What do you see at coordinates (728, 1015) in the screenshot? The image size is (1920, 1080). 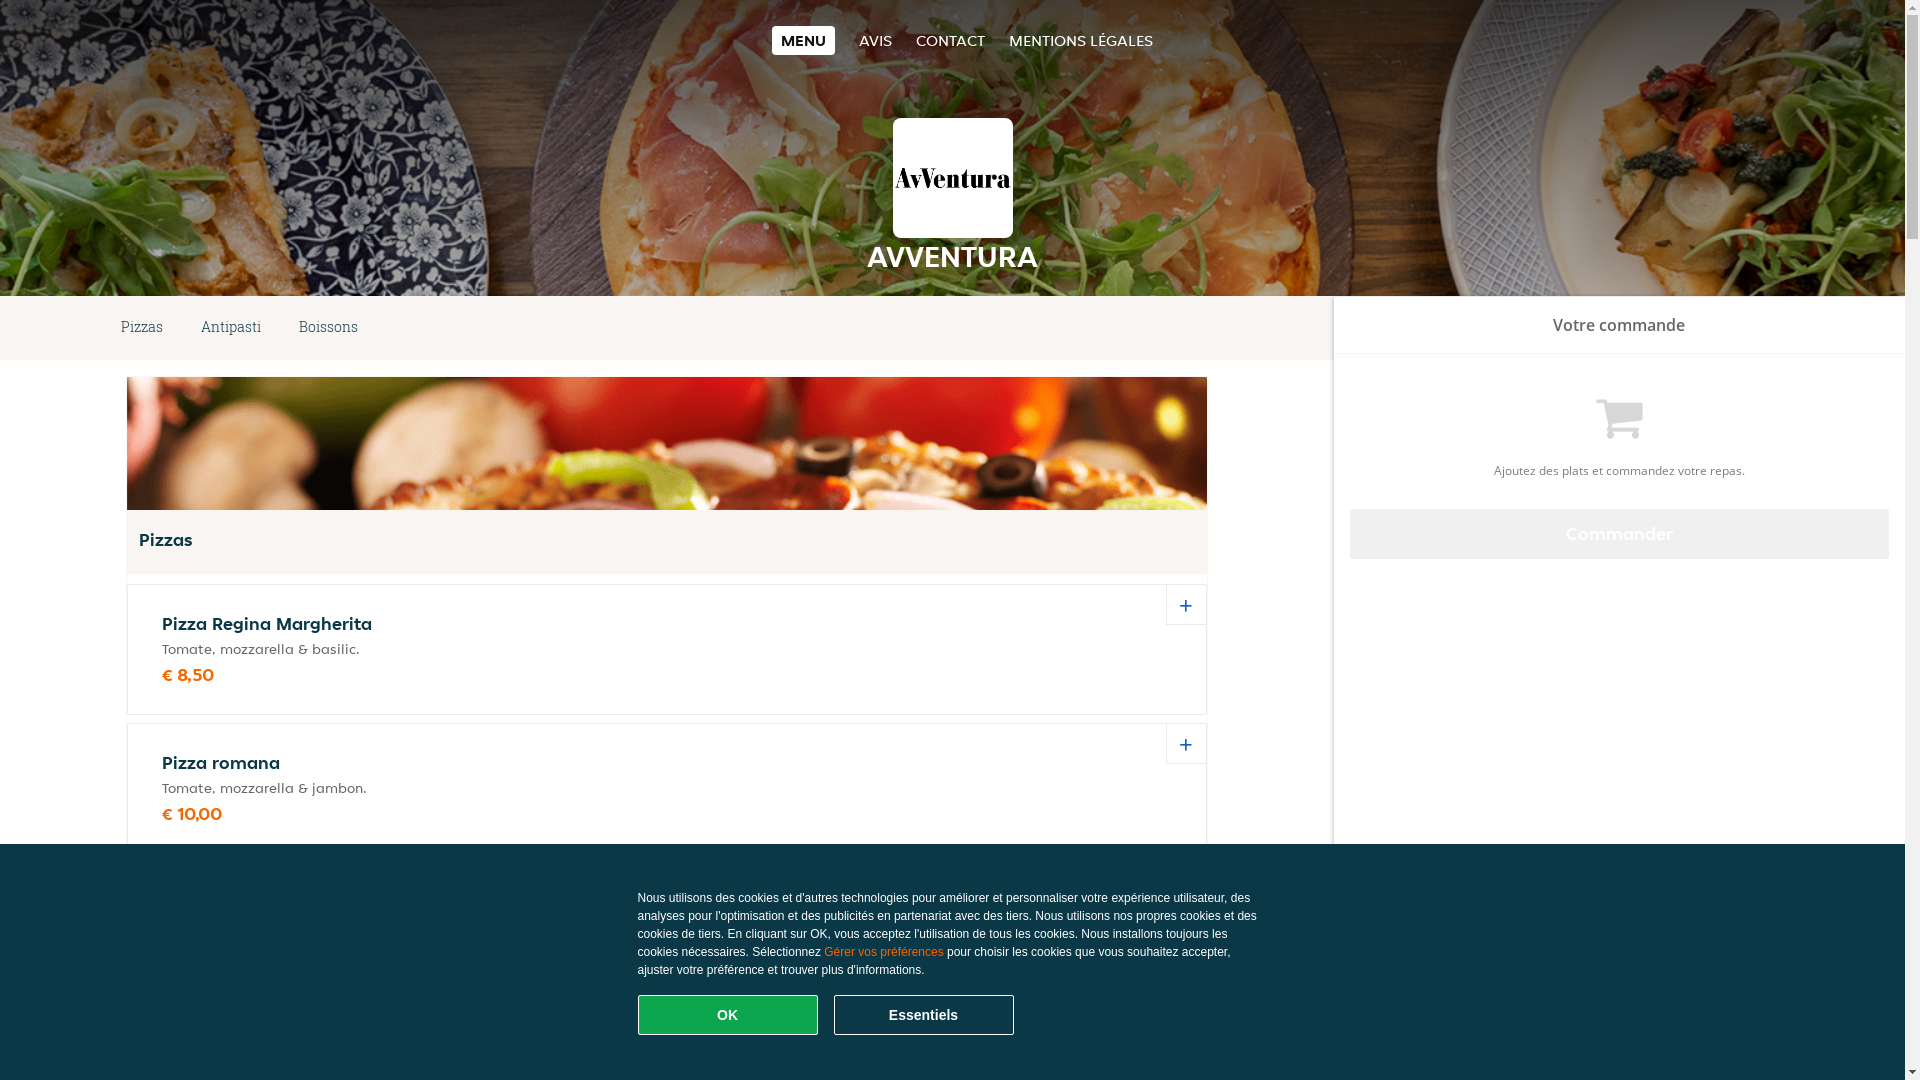 I see `OK` at bounding box center [728, 1015].